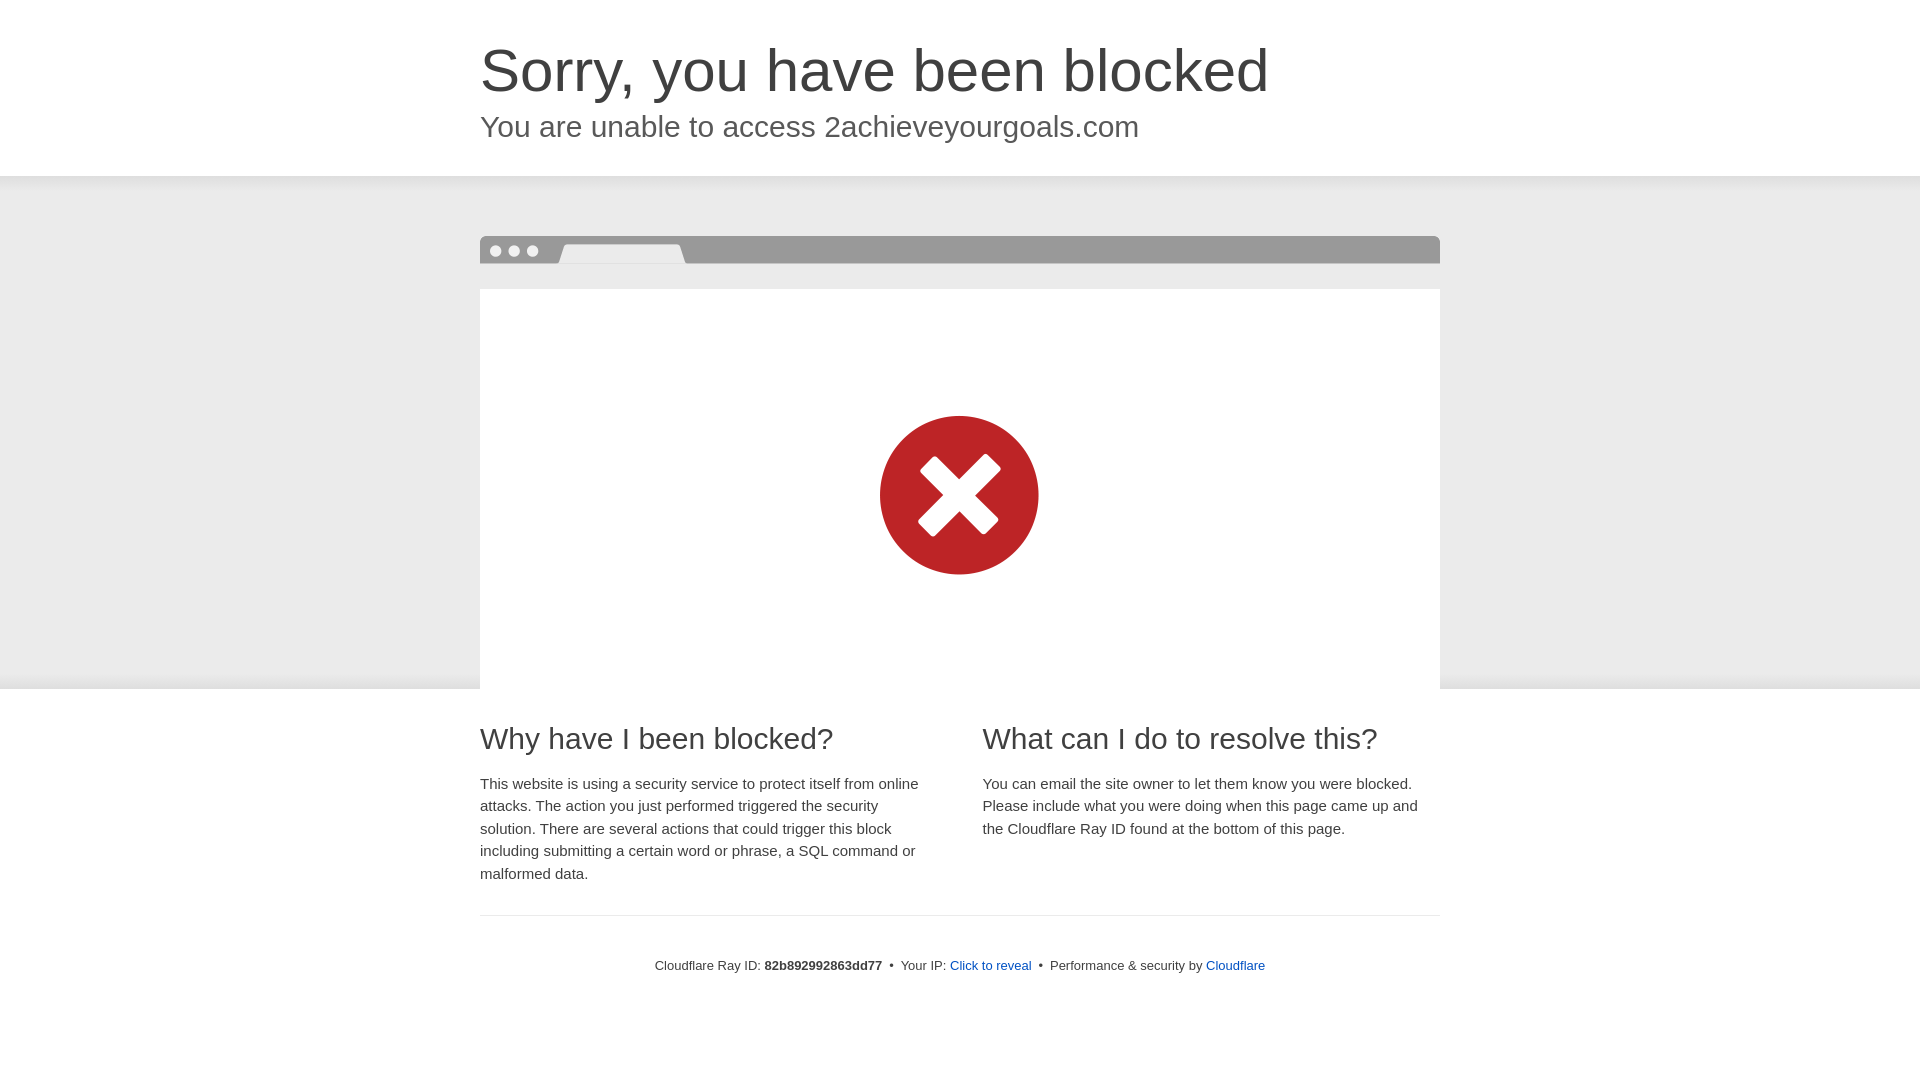 This screenshot has width=1920, height=1080. What do you see at coordinates (1236, 966) in the screenshot?
I see `Cloudflare` at bounding box center [1236, 966].